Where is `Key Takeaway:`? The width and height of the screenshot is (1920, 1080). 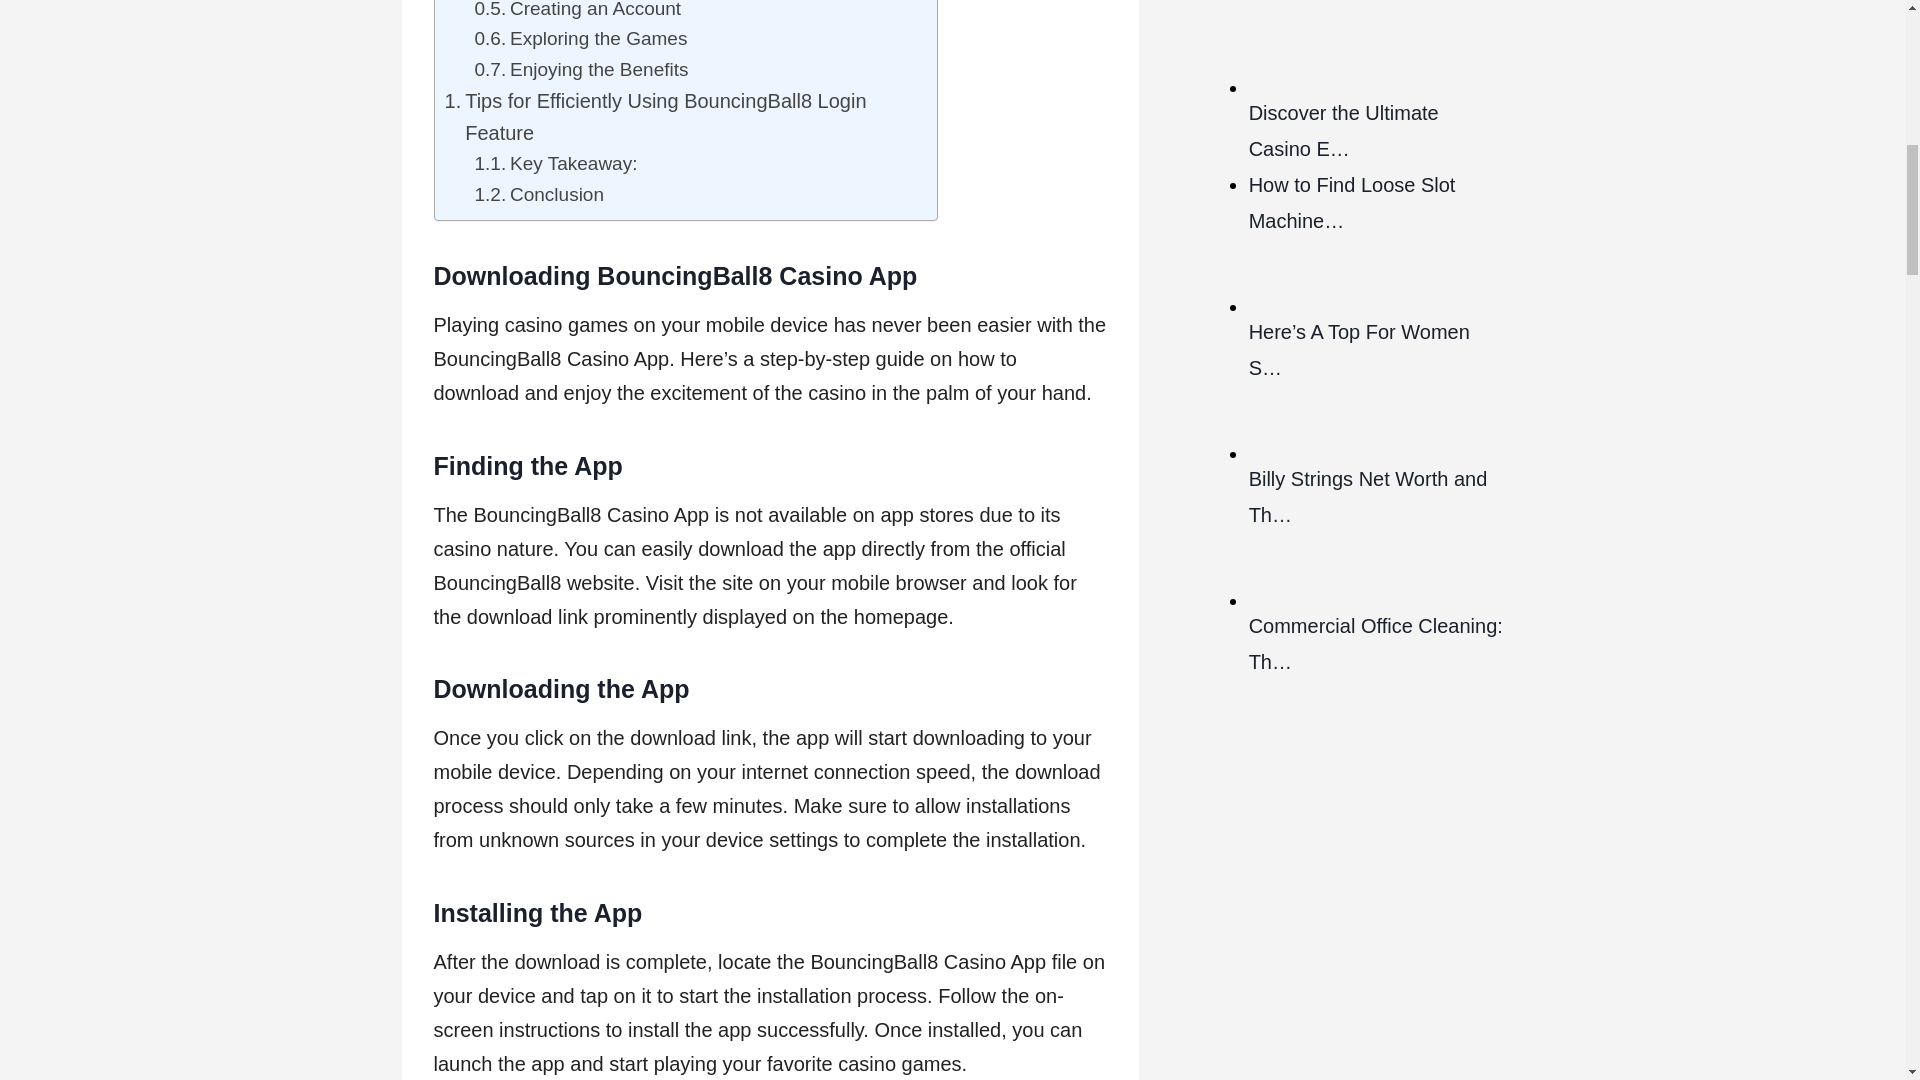 Key Takeaway: is located at coordinates (556, 164).